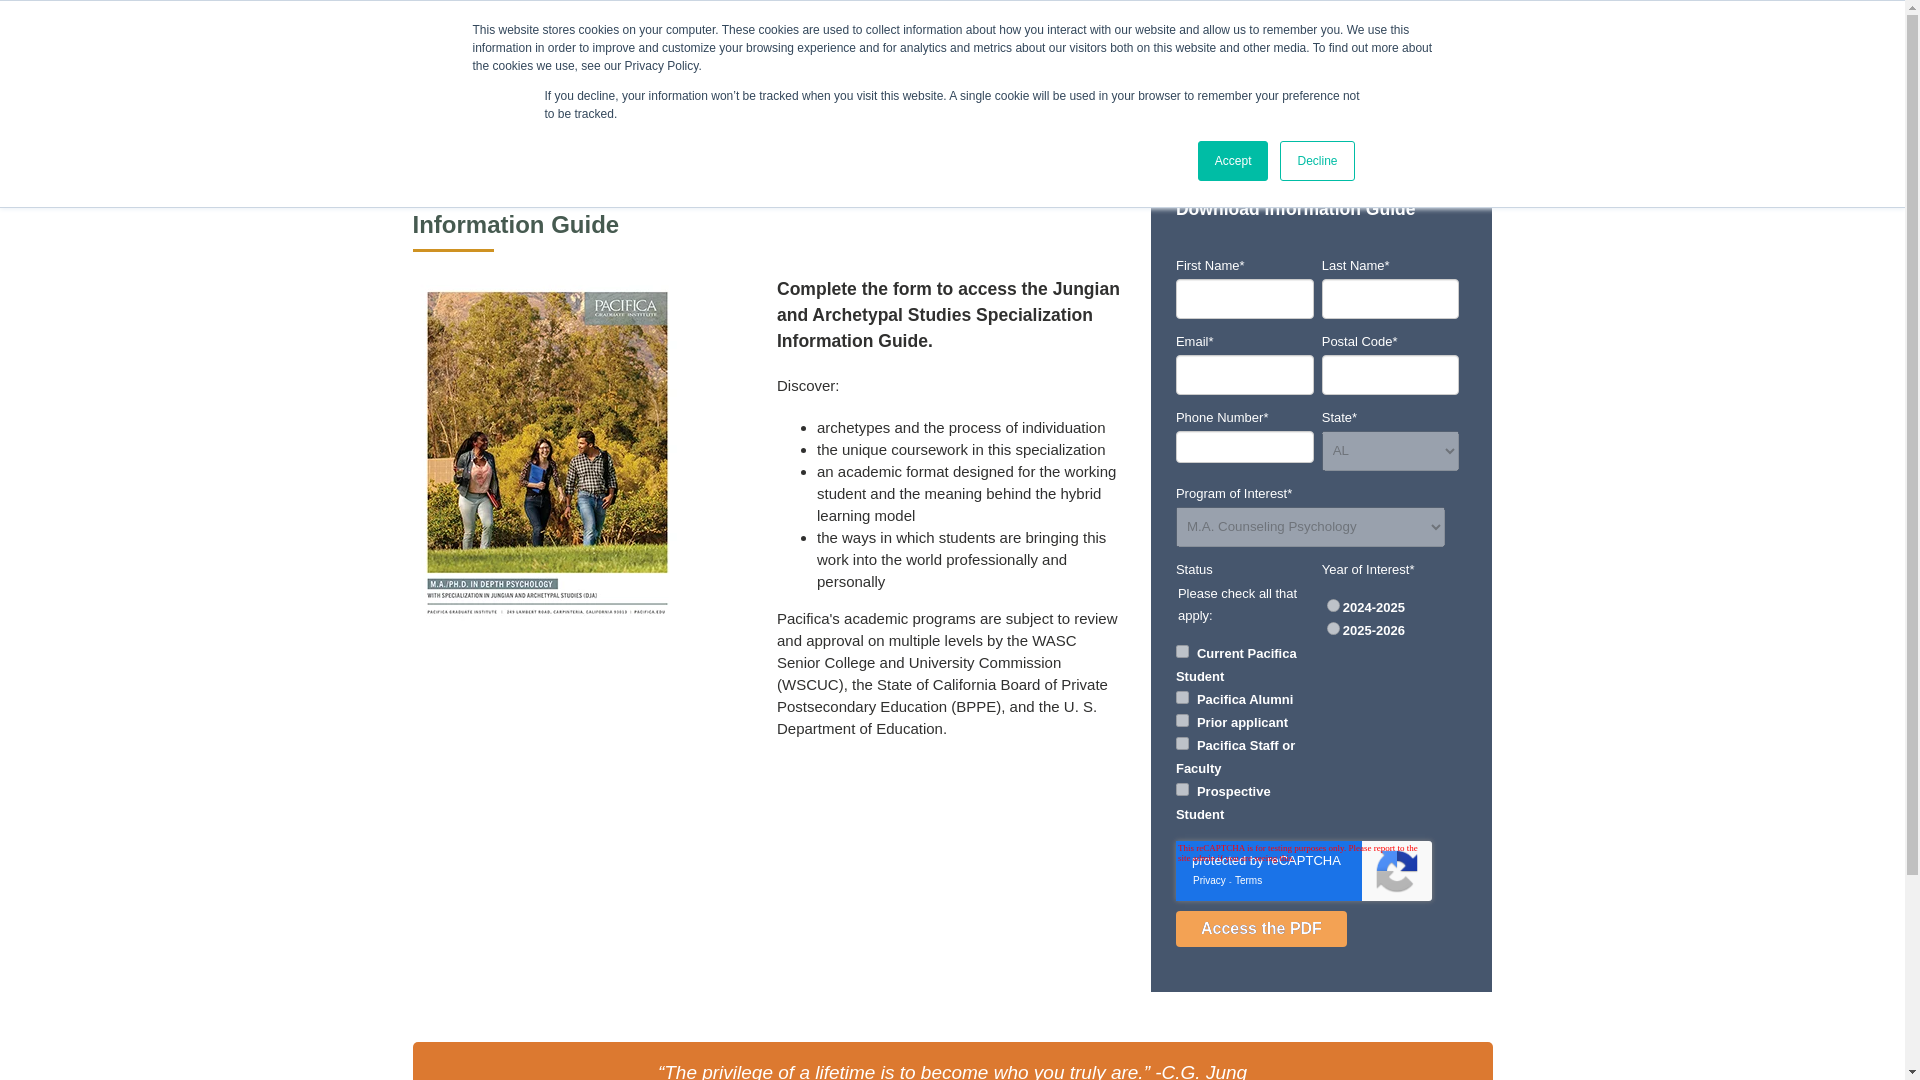 This screenshot has height=1080, width=1920. I want to click on Prior applicant, so click(1182, 720).